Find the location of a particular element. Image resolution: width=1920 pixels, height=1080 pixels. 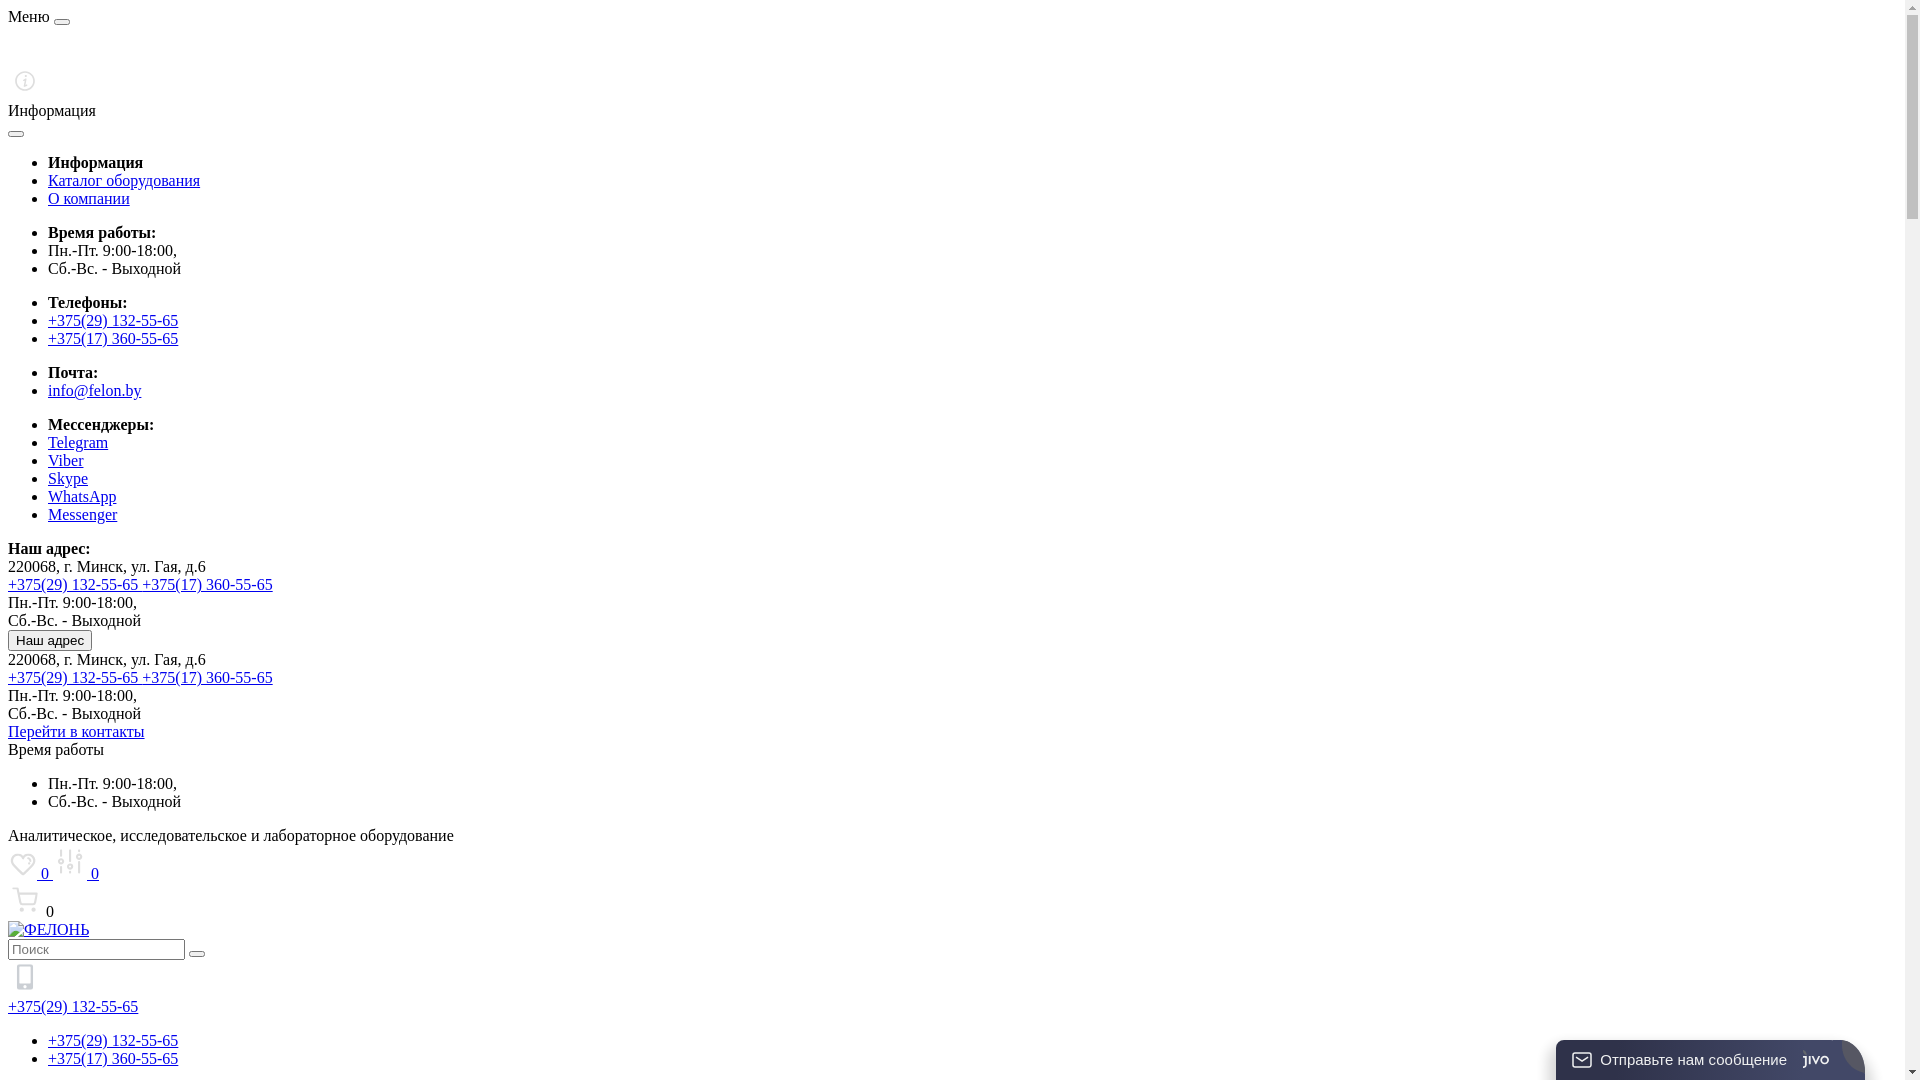

Viber is located at coordinates (66, 460).